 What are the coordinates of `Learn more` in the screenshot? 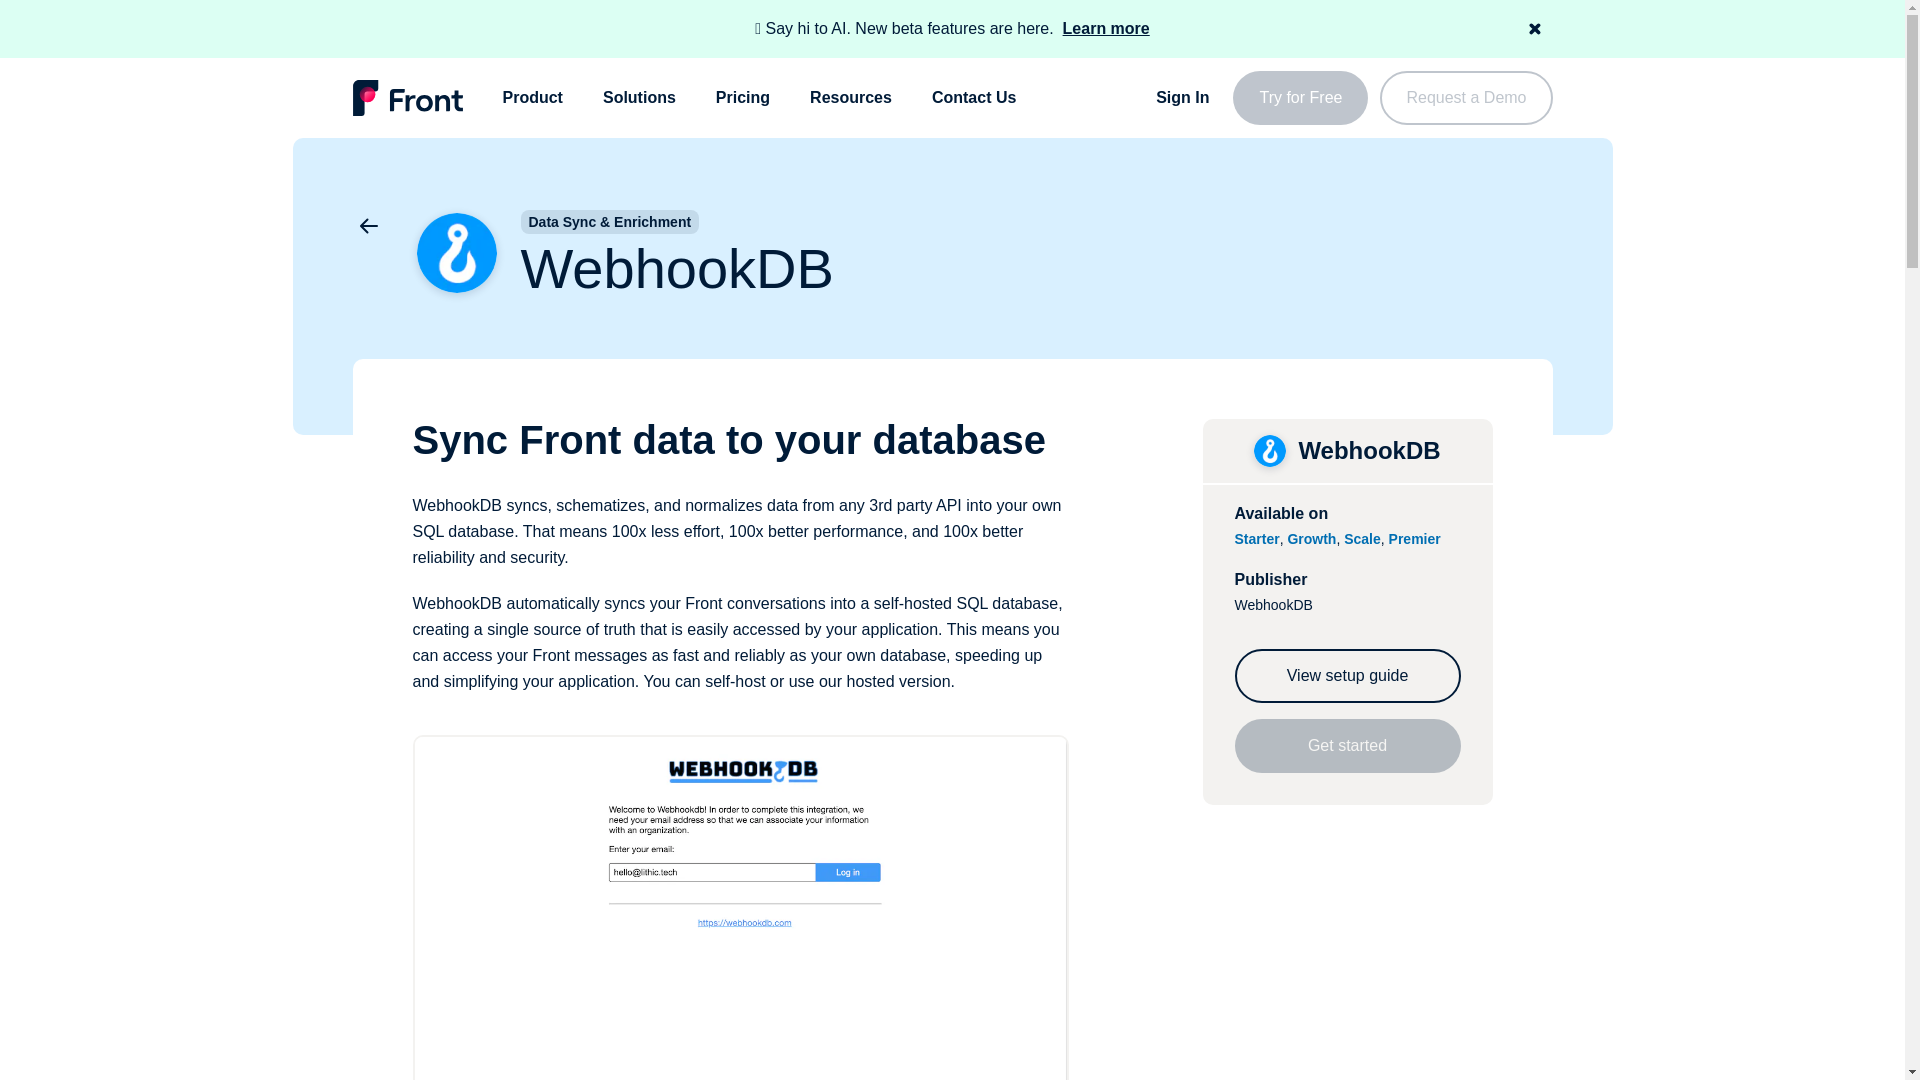 It's located at (1106, 28).